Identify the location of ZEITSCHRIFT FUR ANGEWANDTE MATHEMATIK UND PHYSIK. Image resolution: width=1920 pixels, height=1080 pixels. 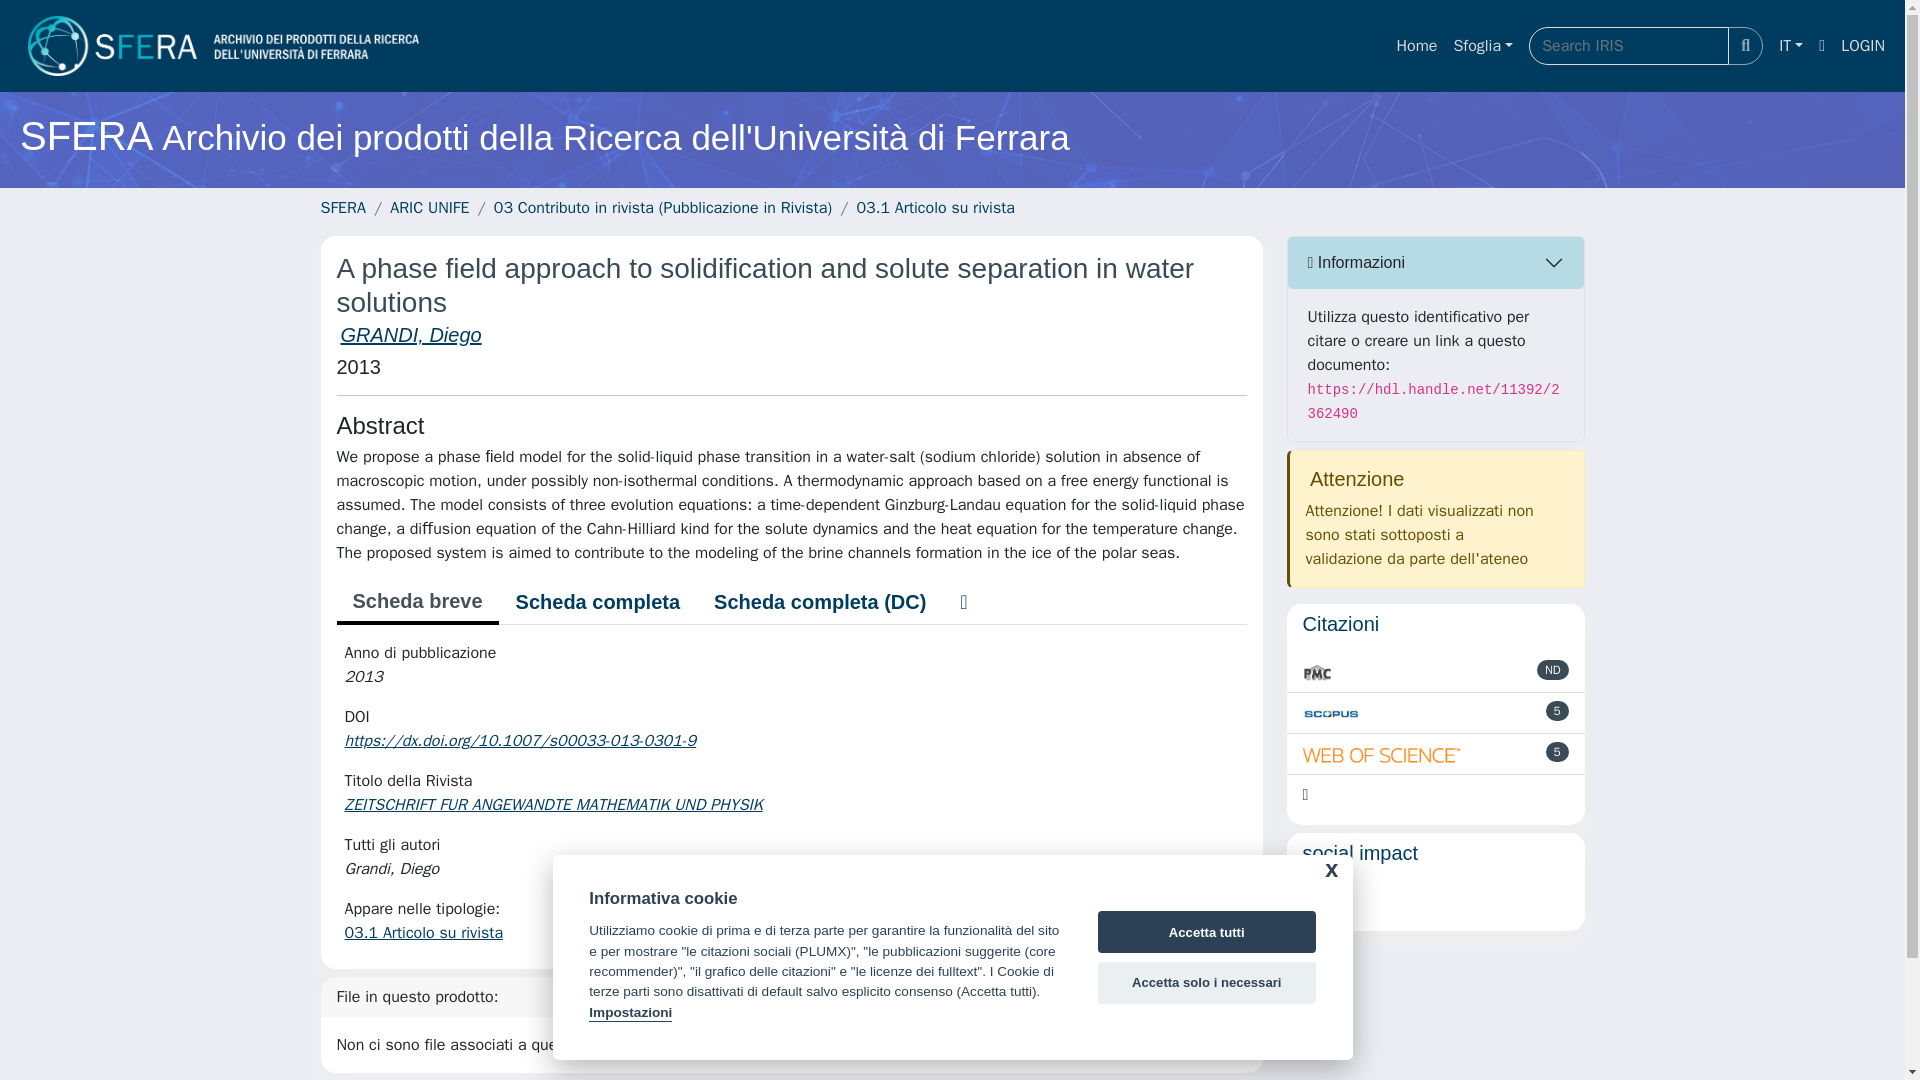
(554, 804).